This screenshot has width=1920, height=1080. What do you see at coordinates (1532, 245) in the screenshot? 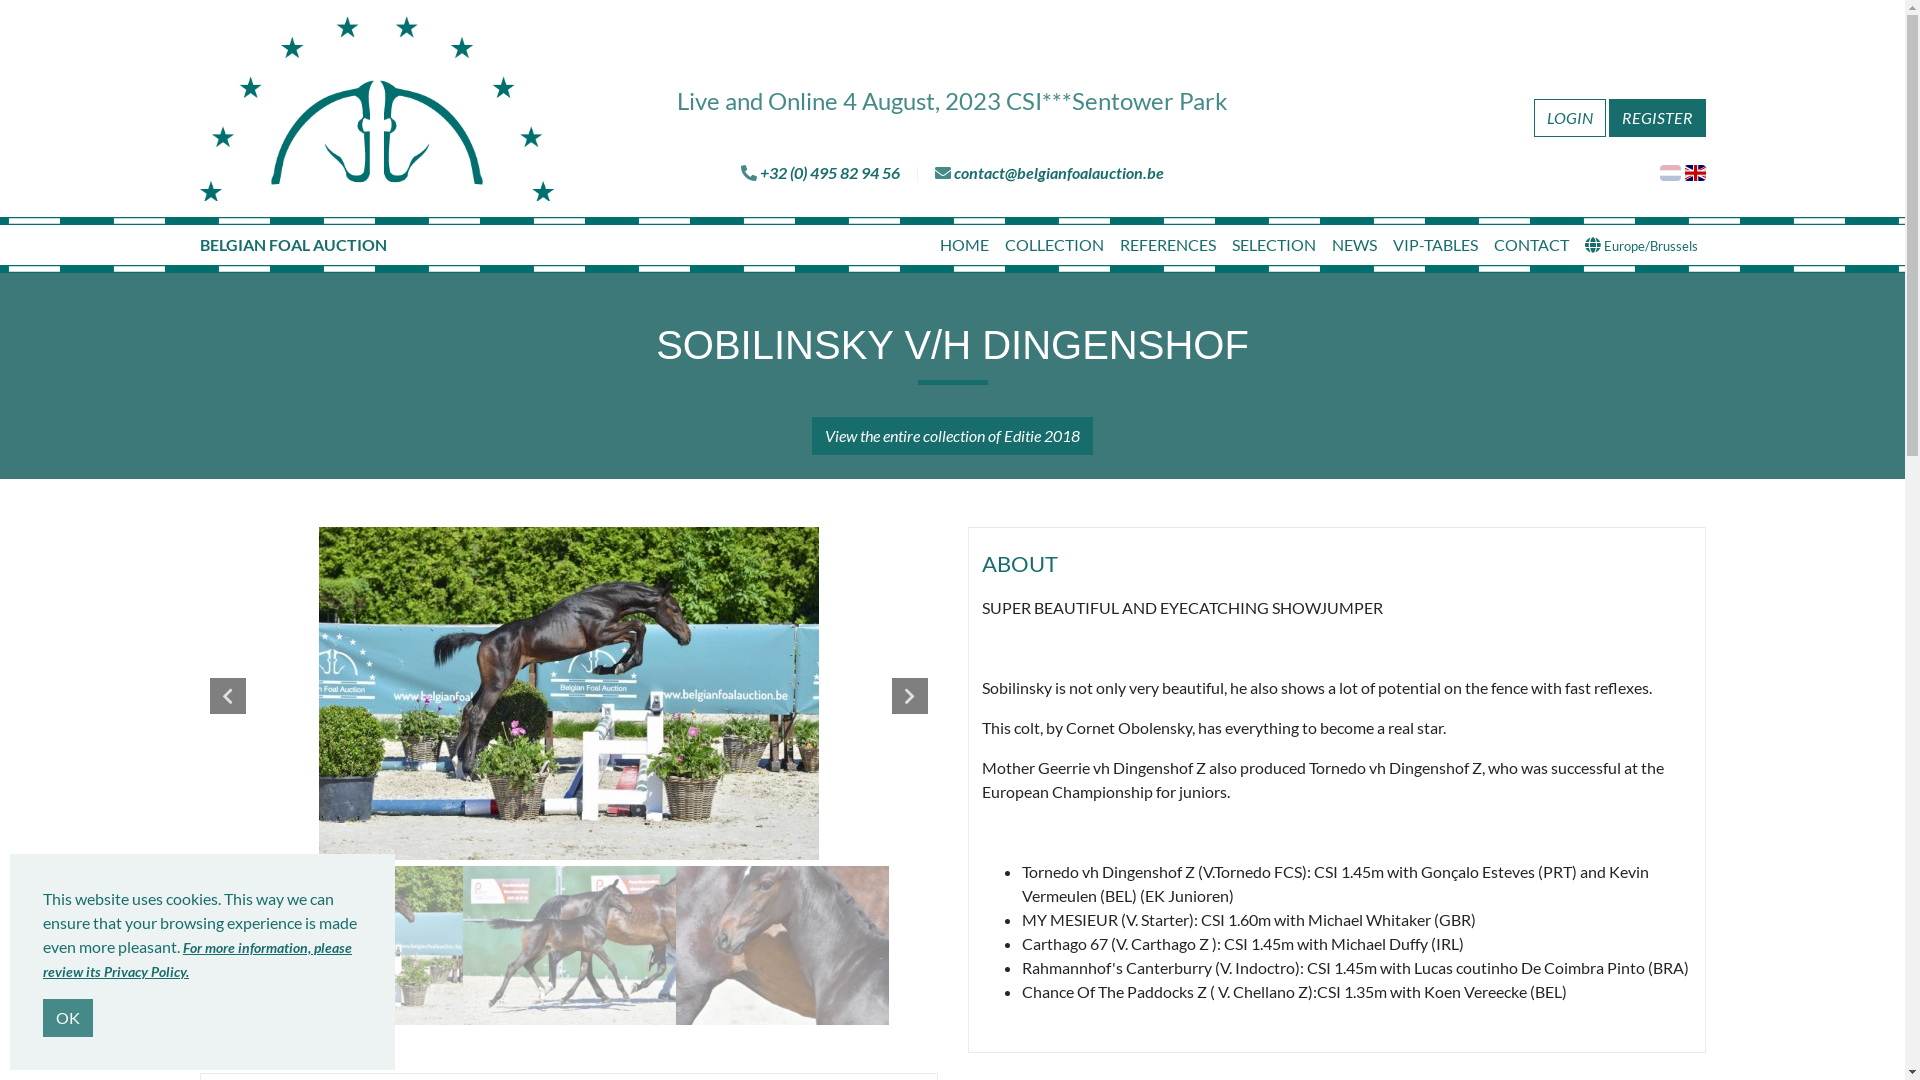
I see `CONTACT` at bounding box center [1532, 245].